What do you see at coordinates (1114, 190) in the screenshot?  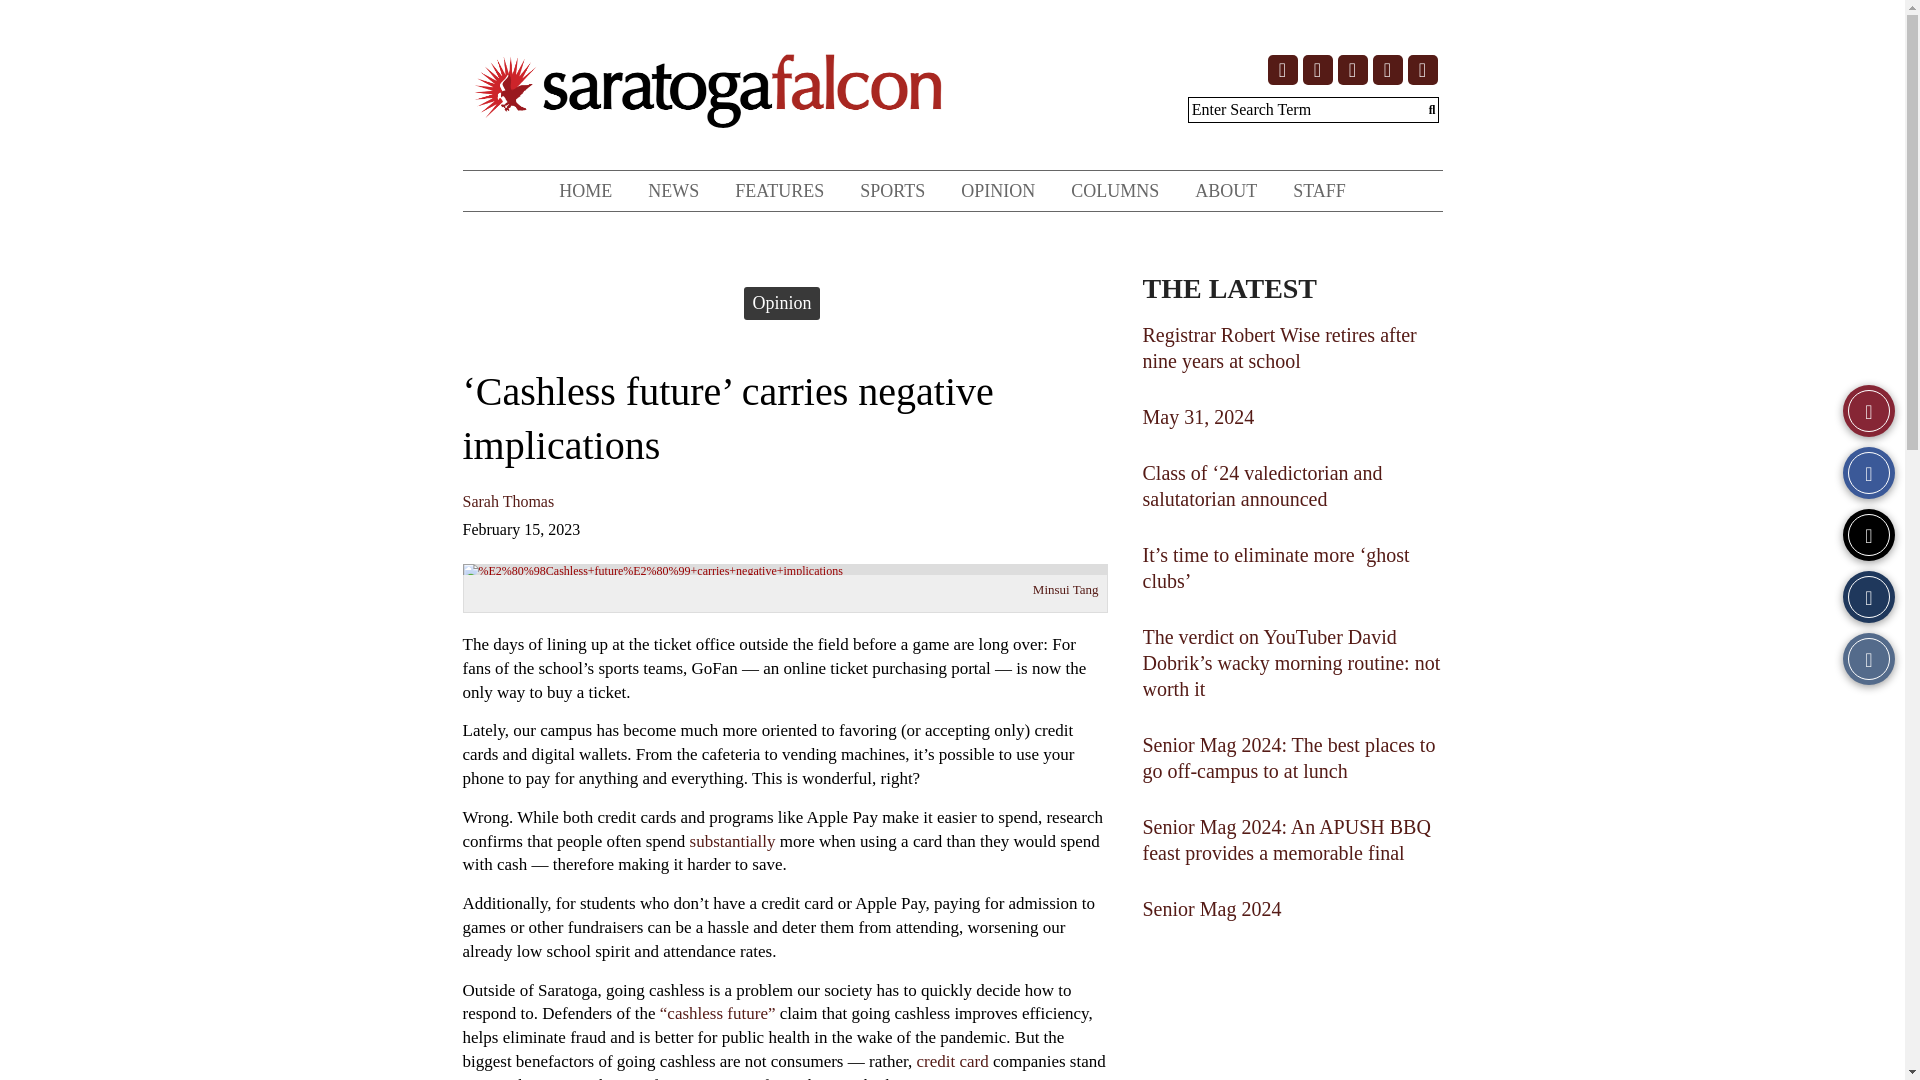 I see `COLUMNS` at bounding box center [1114, 190].